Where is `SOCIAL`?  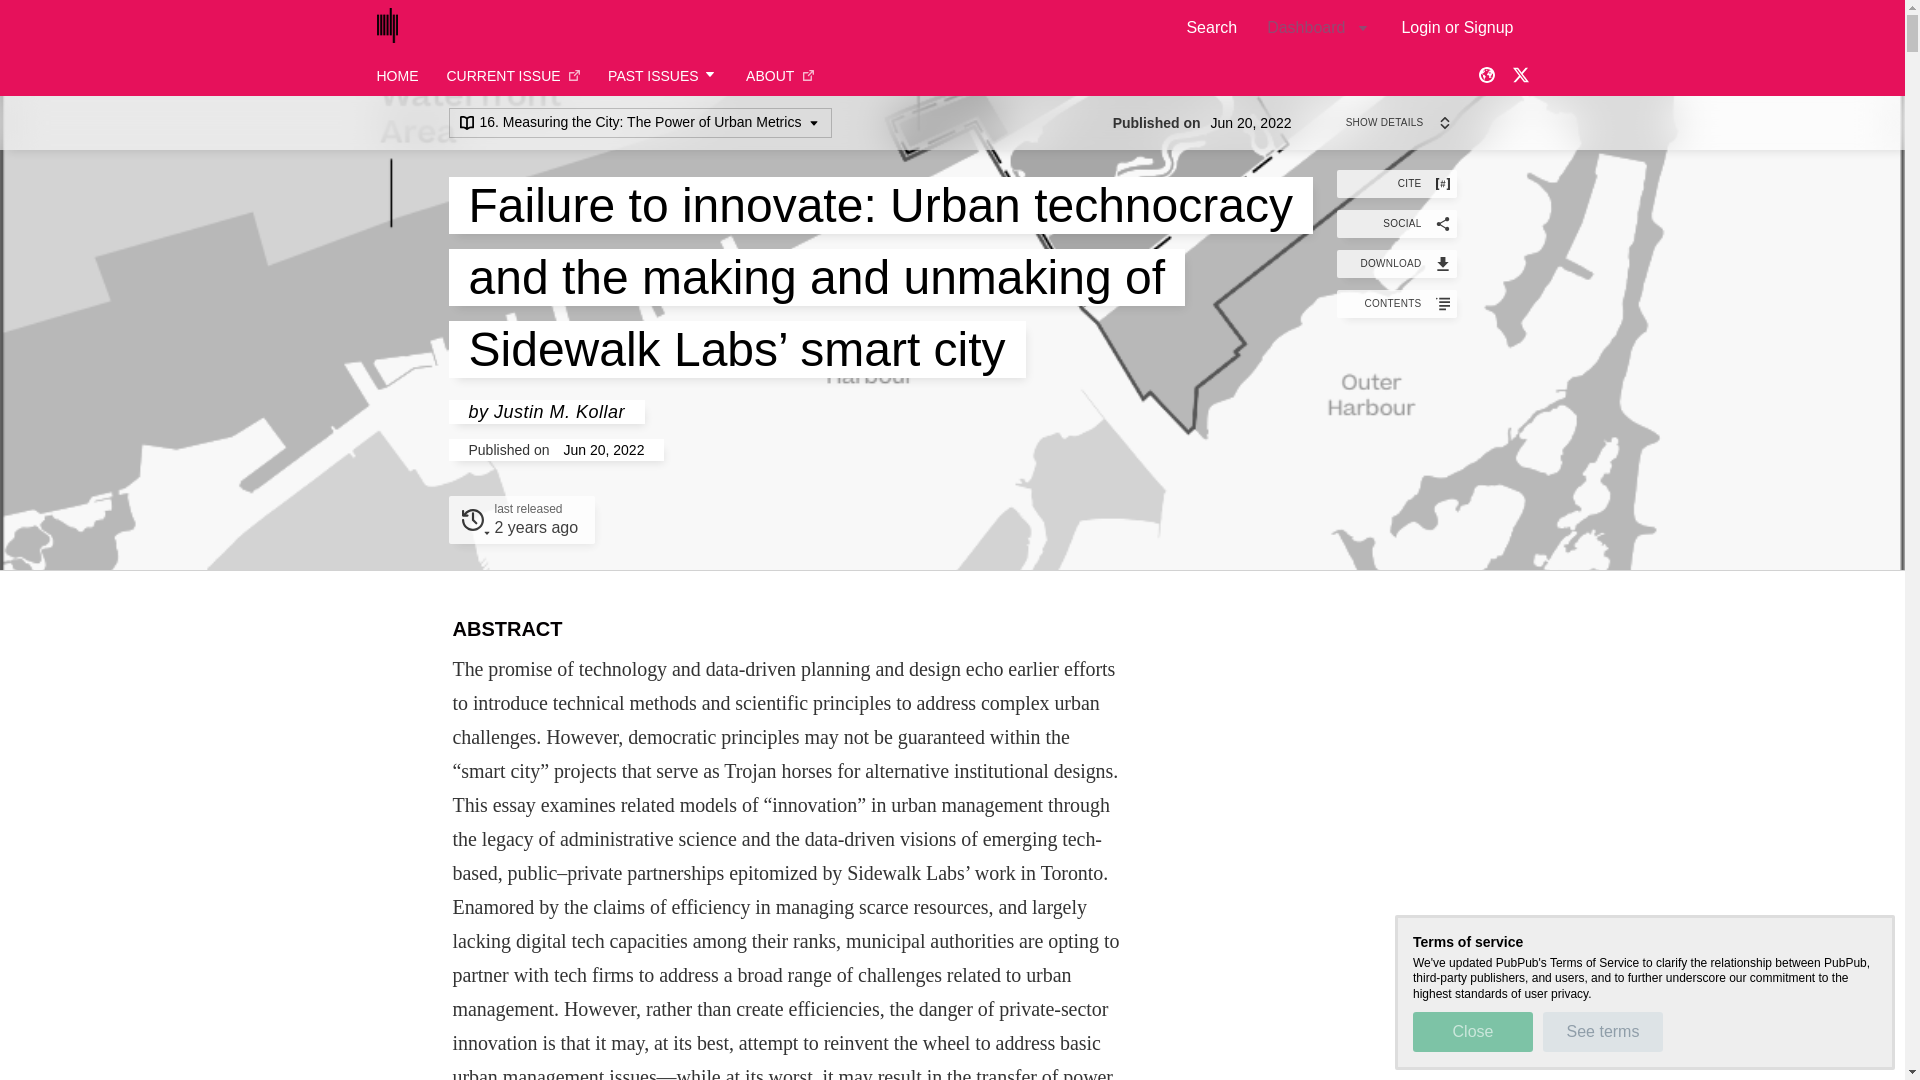
SOCIAL is located at coordinates (1396, 223).